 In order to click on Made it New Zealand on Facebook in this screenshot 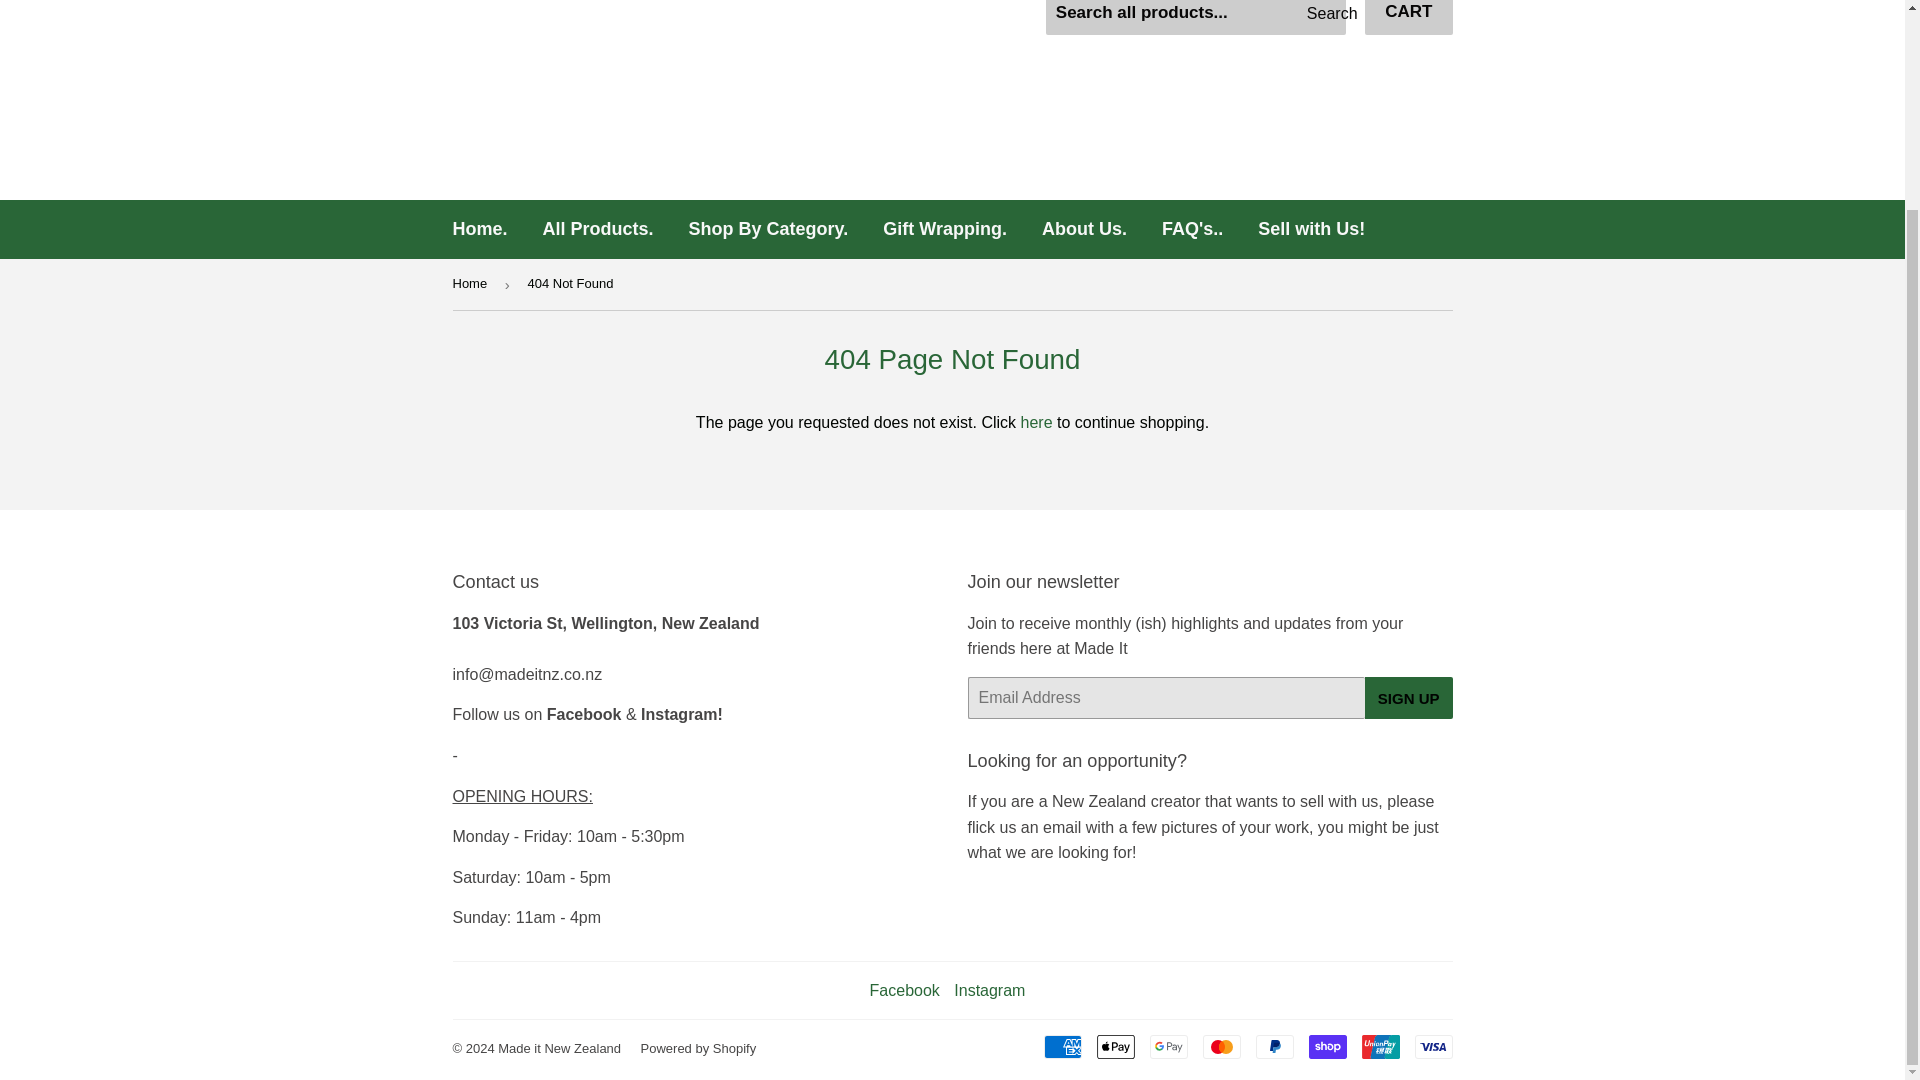, I will do `click(904, 990)`.